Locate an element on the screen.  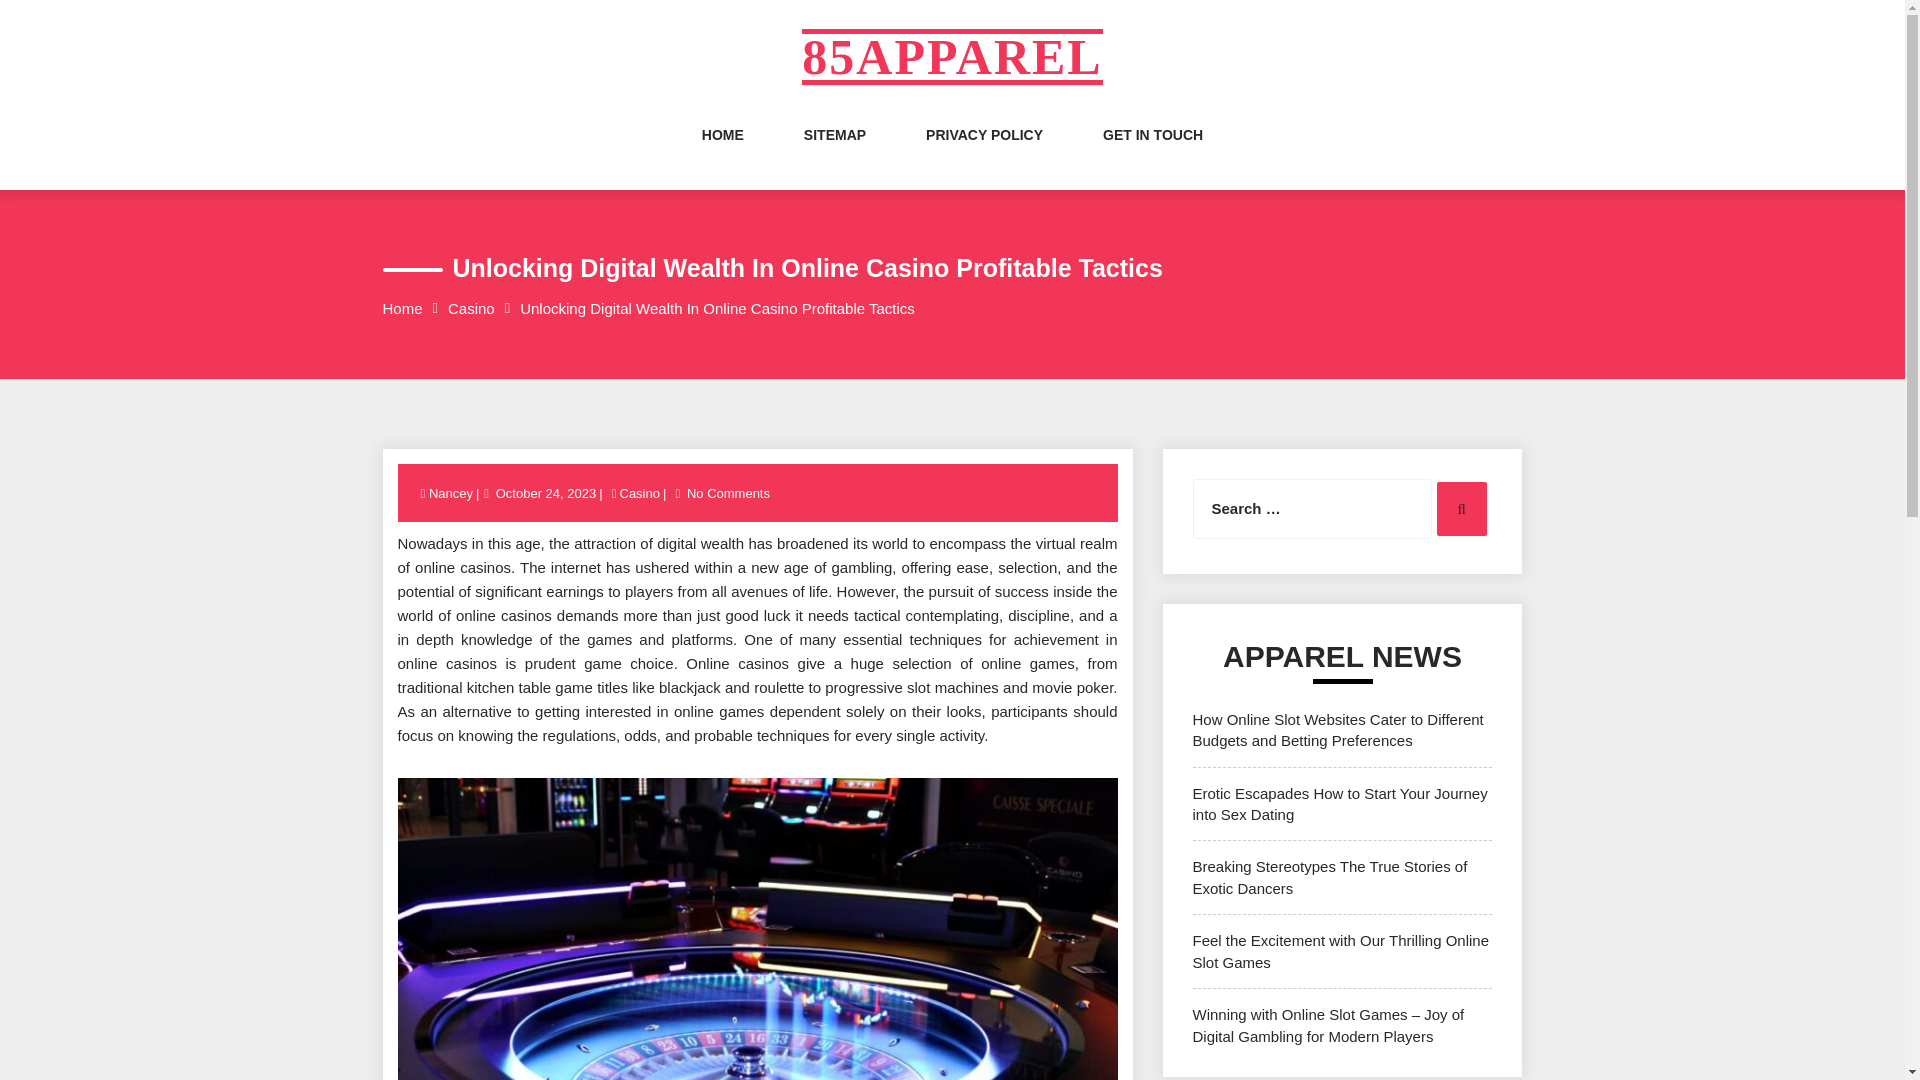
85APPAREL is located at coordinates (952, 57).